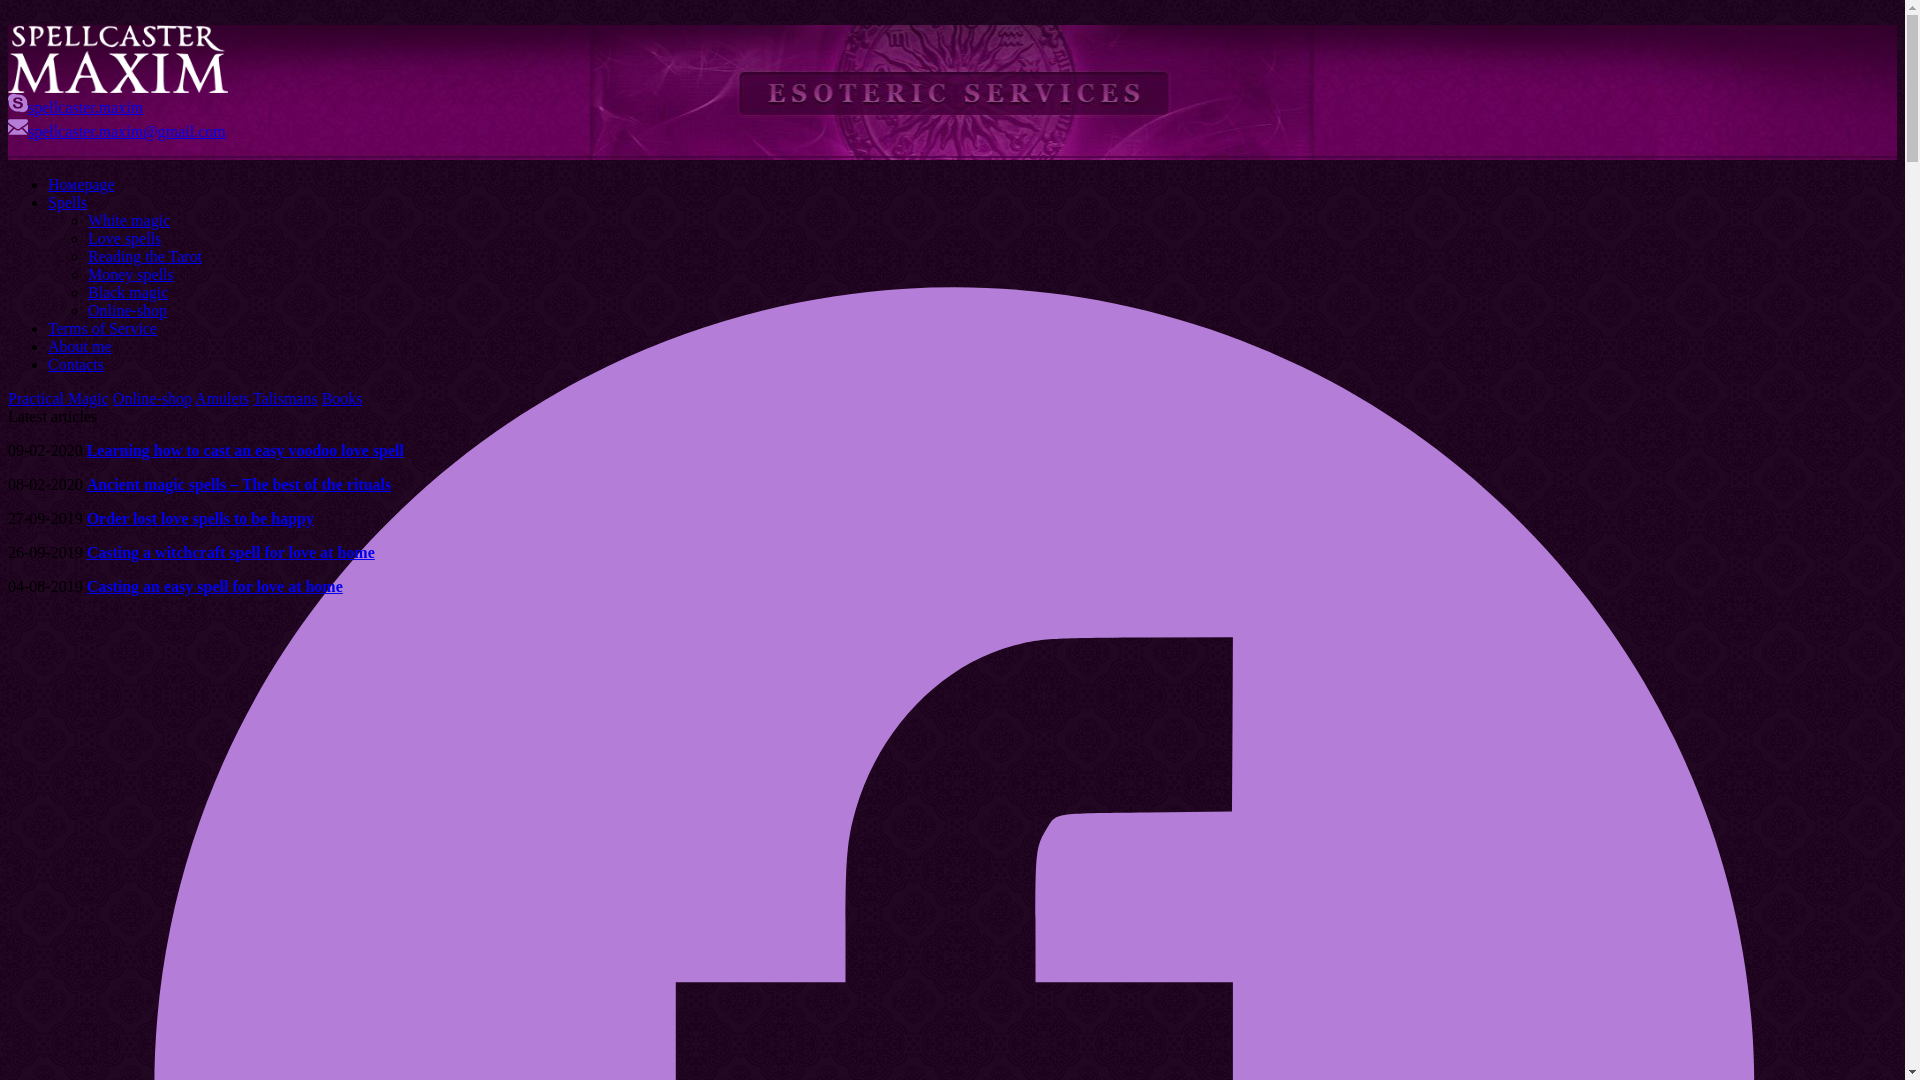 This screenshot has width=1920, height=1080. I want to click on Contacts, so click(76, 364).